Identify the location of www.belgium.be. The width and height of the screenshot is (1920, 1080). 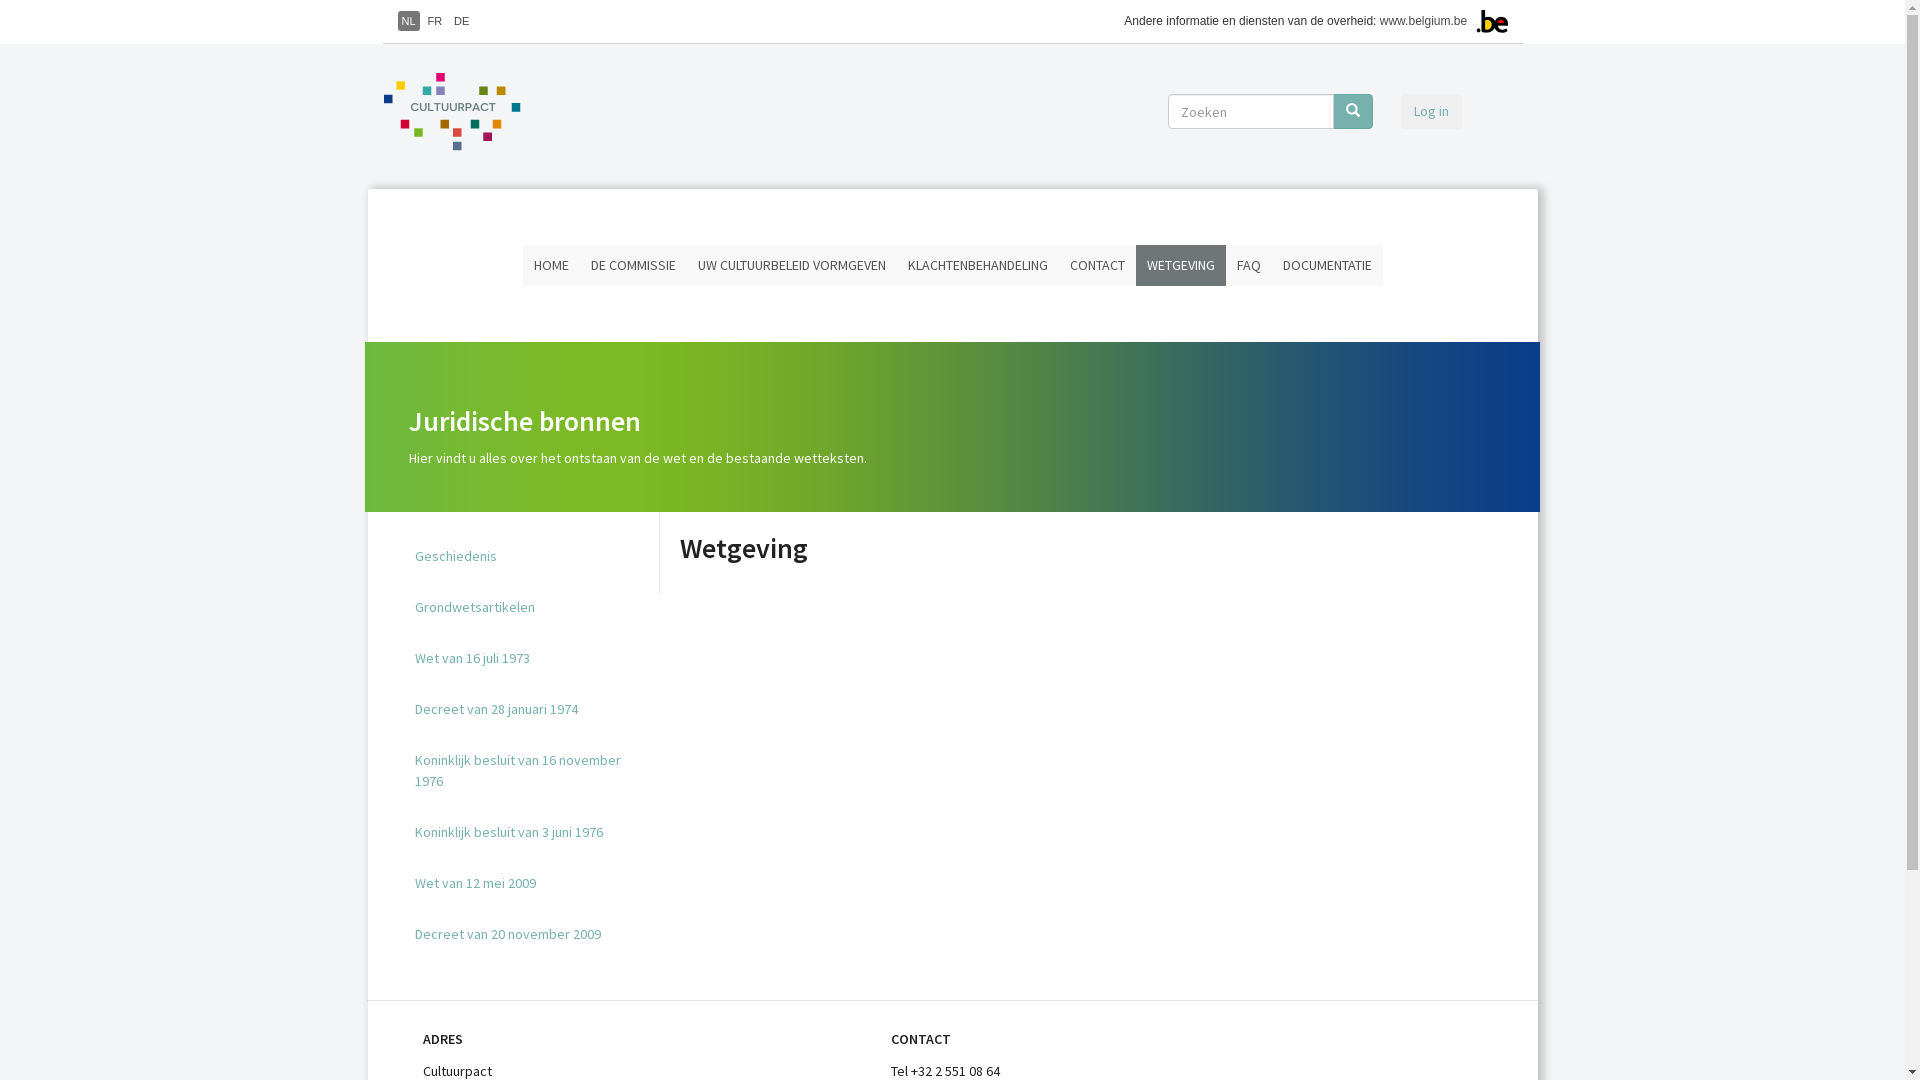
(1424, 21).